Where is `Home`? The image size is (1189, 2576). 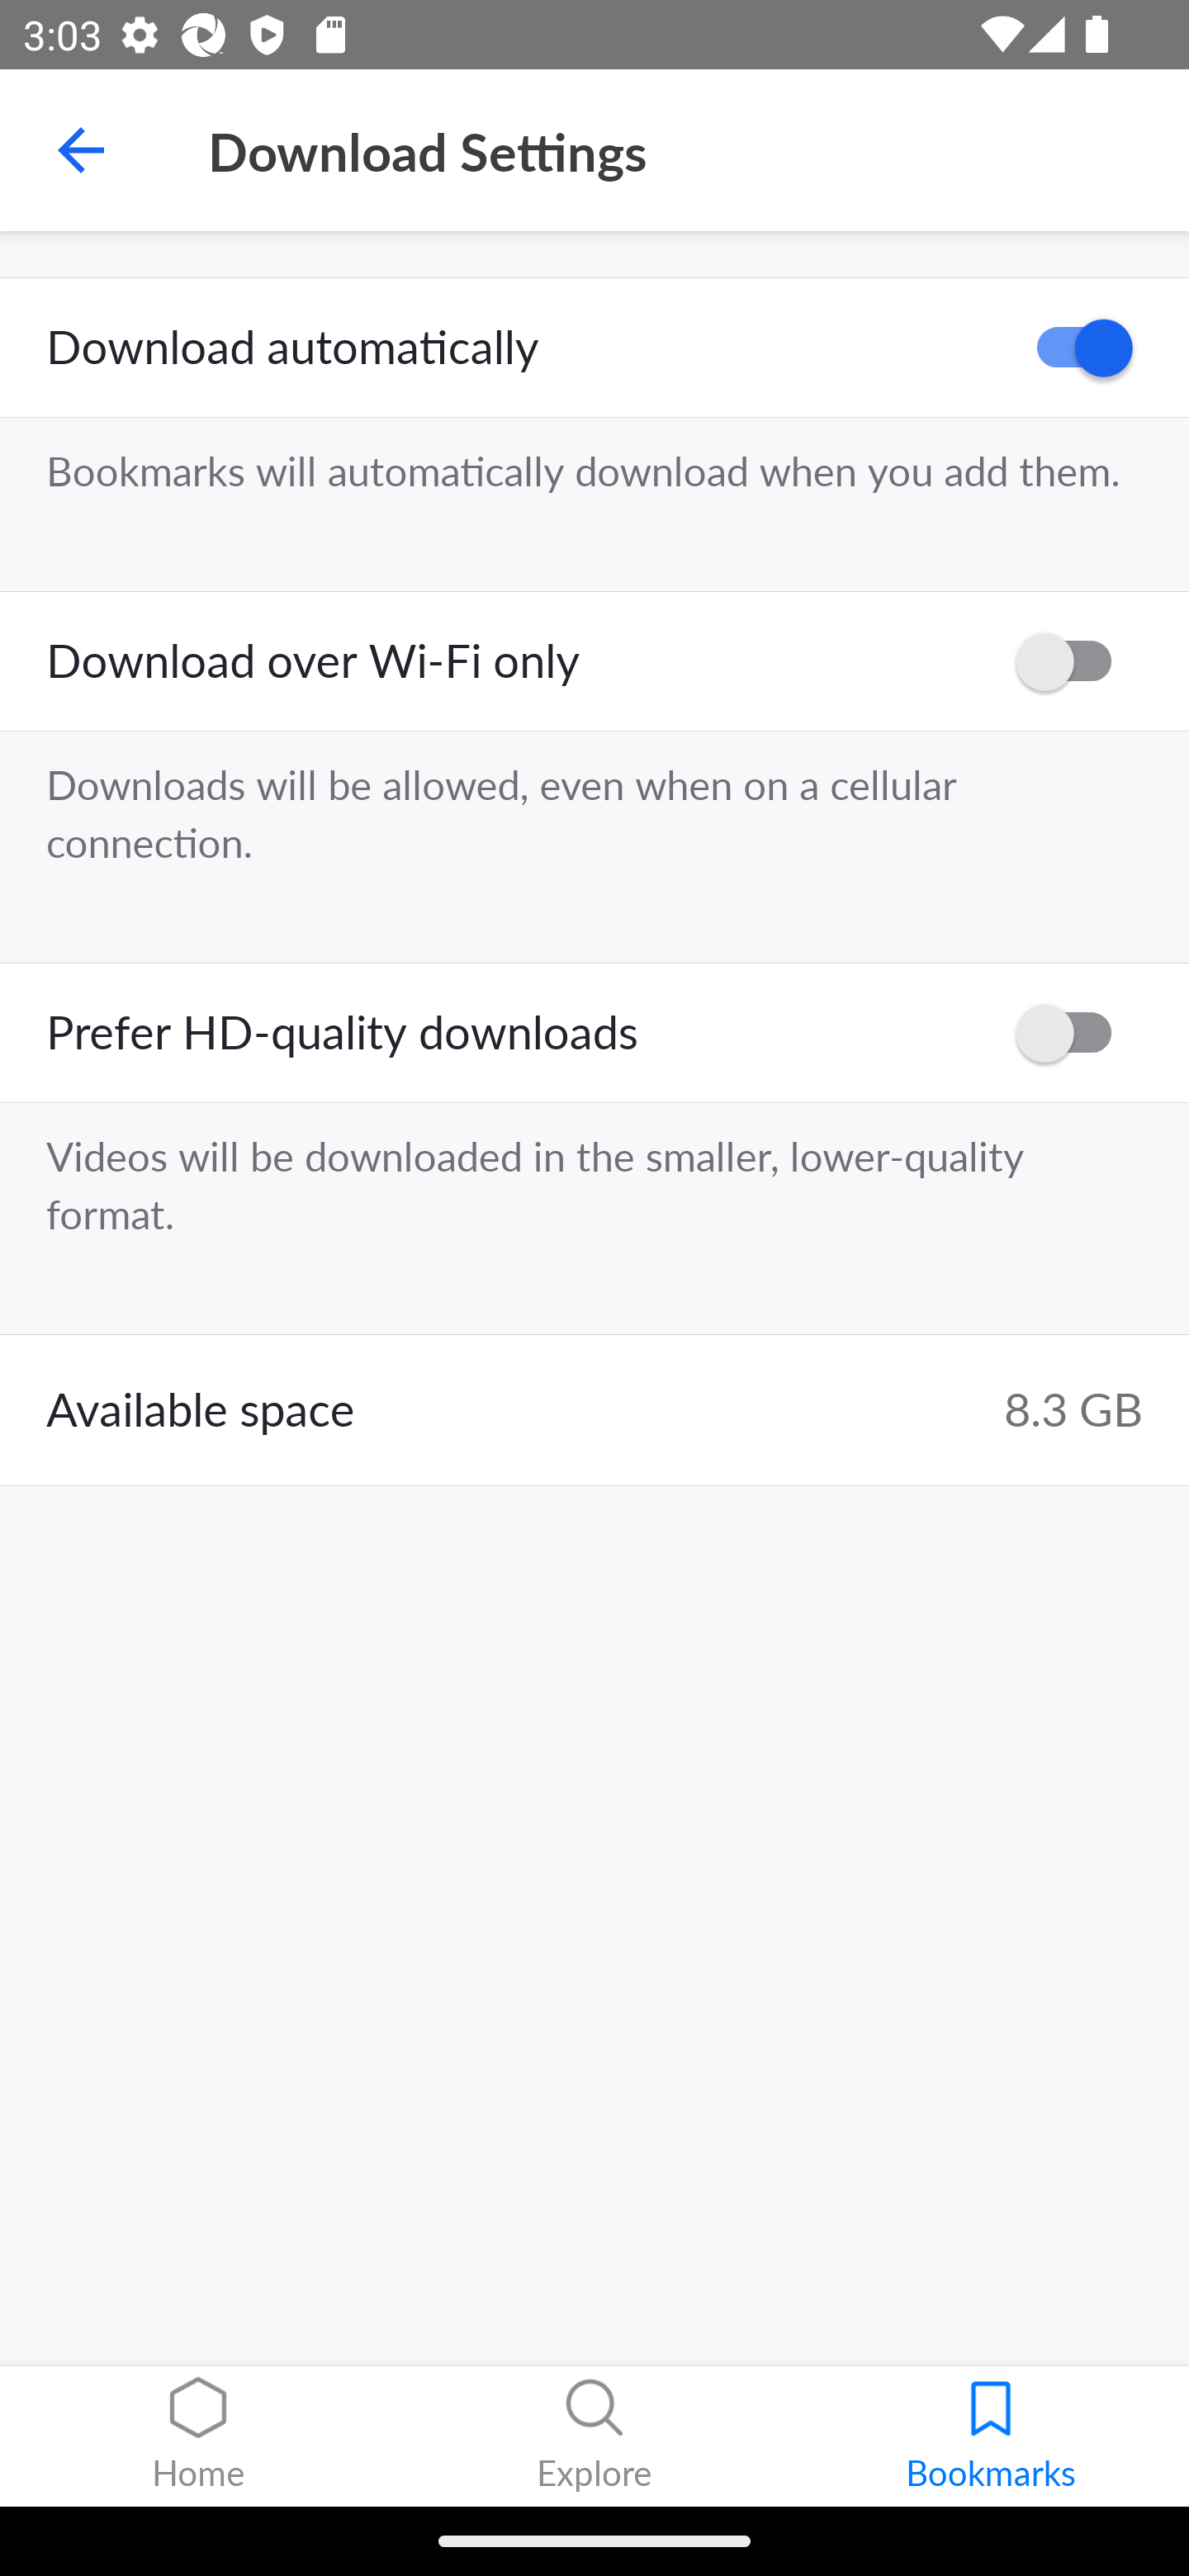
Home is located at coordinates (198, 2436).